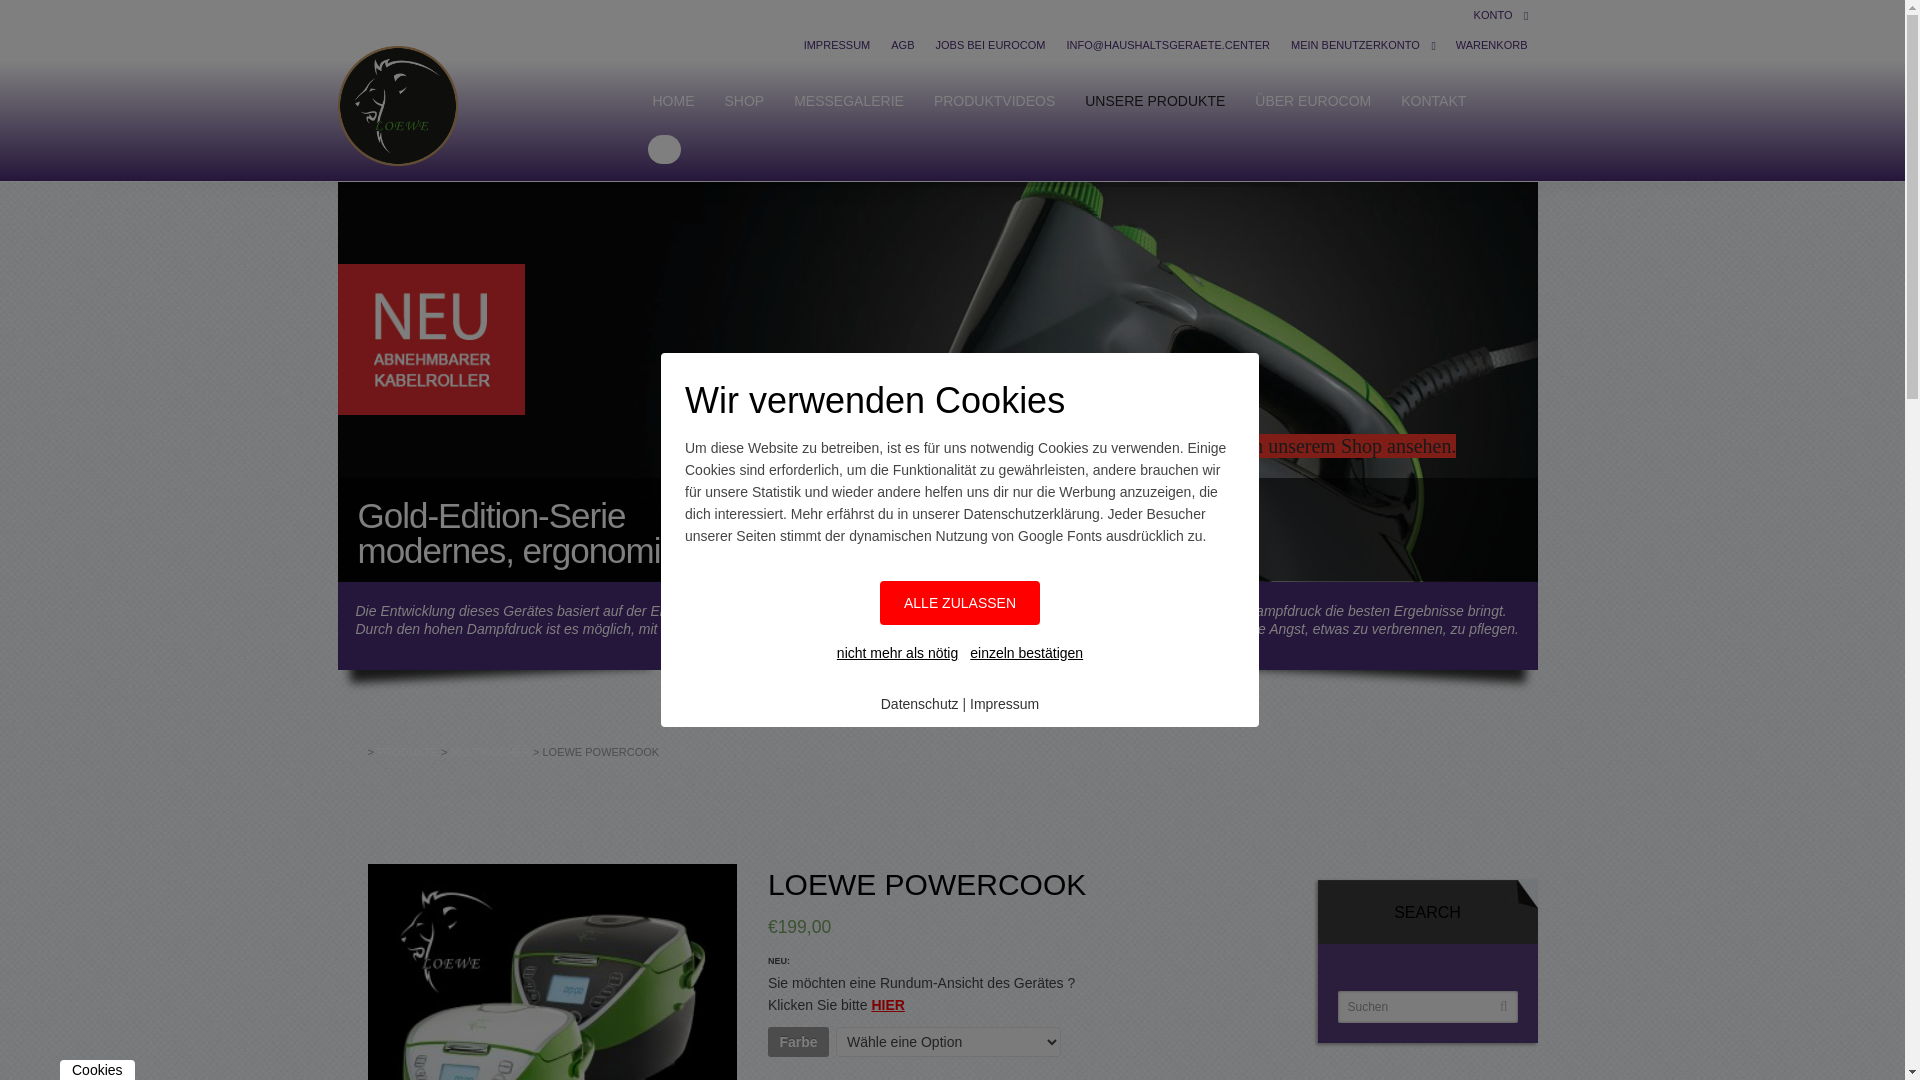 The height and width of the screenshot is (1080, 1920). Describe the element at coordinates (408, 752) in the screenshot. I see `PRODUKTE` at that location.